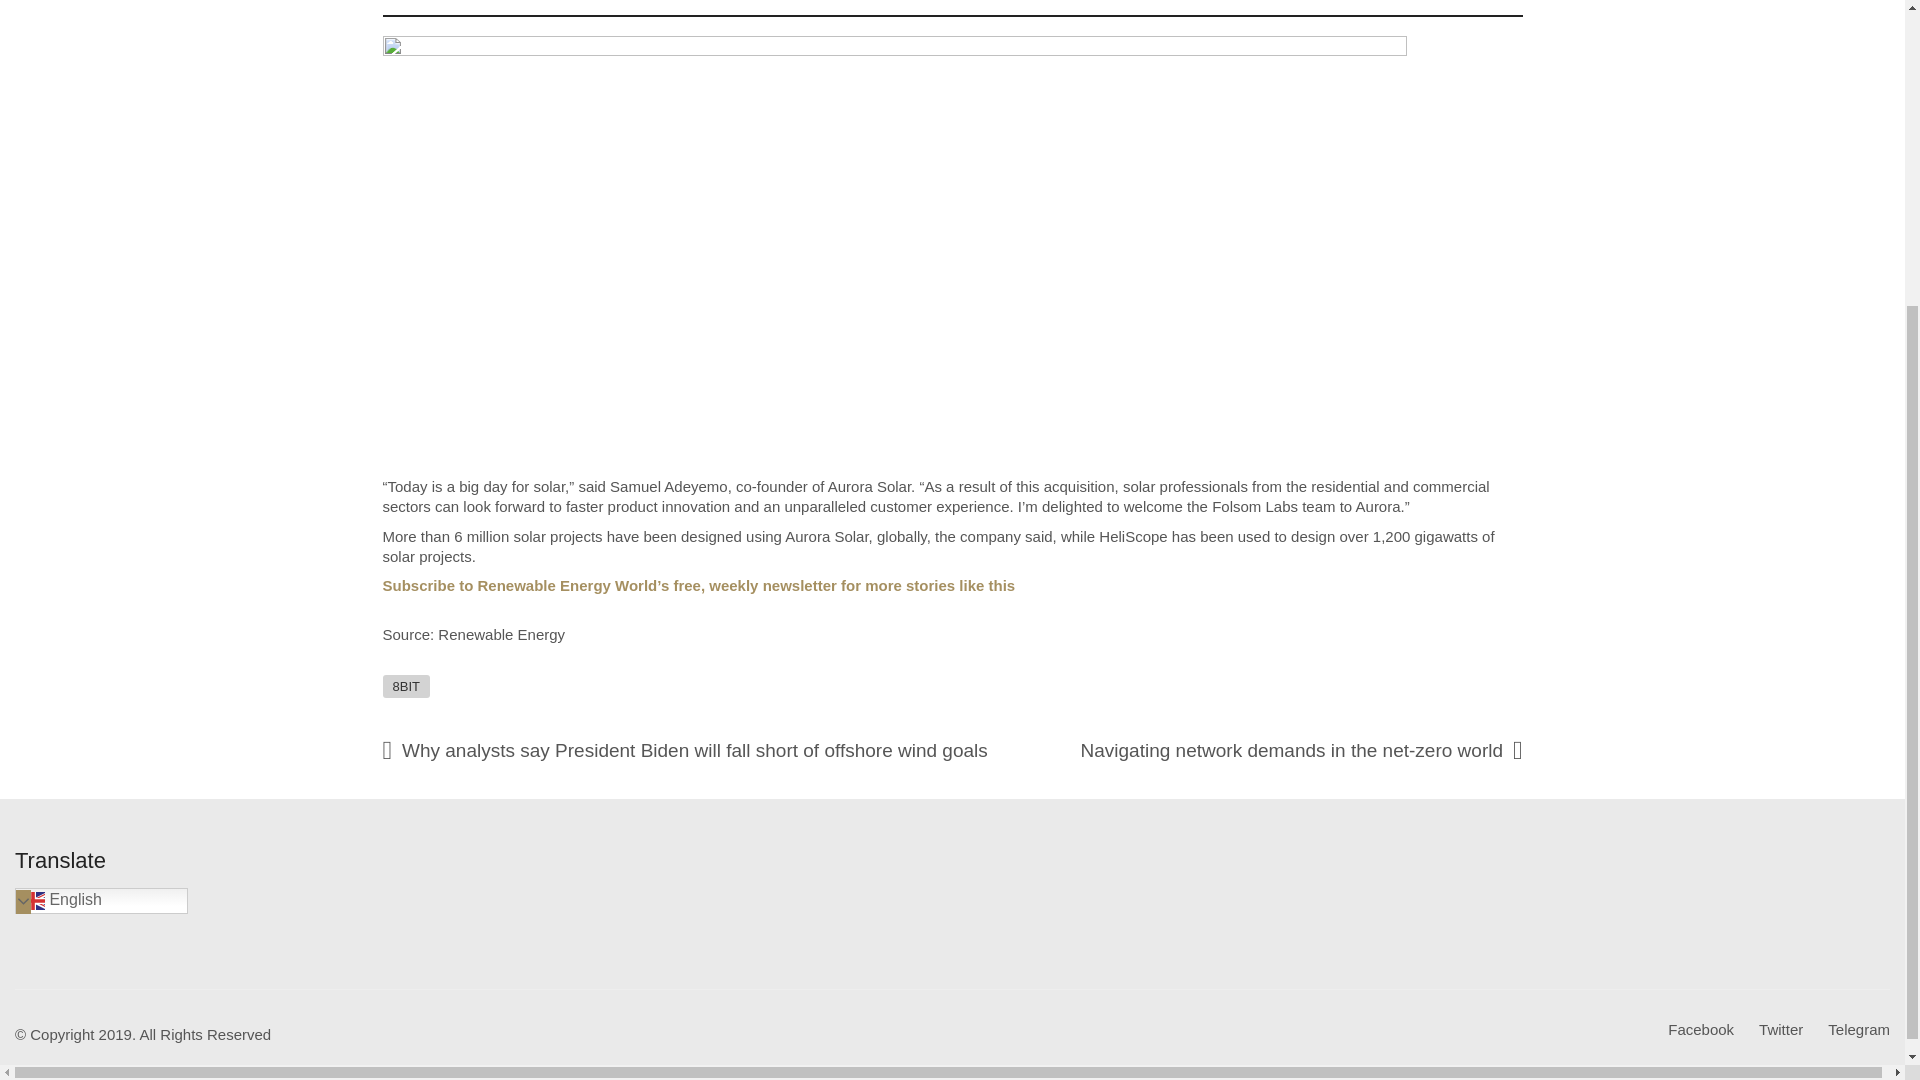 This screenshot has height=1080, width=1920. Describe the element at coordinates (1700, 1030) in the screenshot. I see `Facebook` at that location.